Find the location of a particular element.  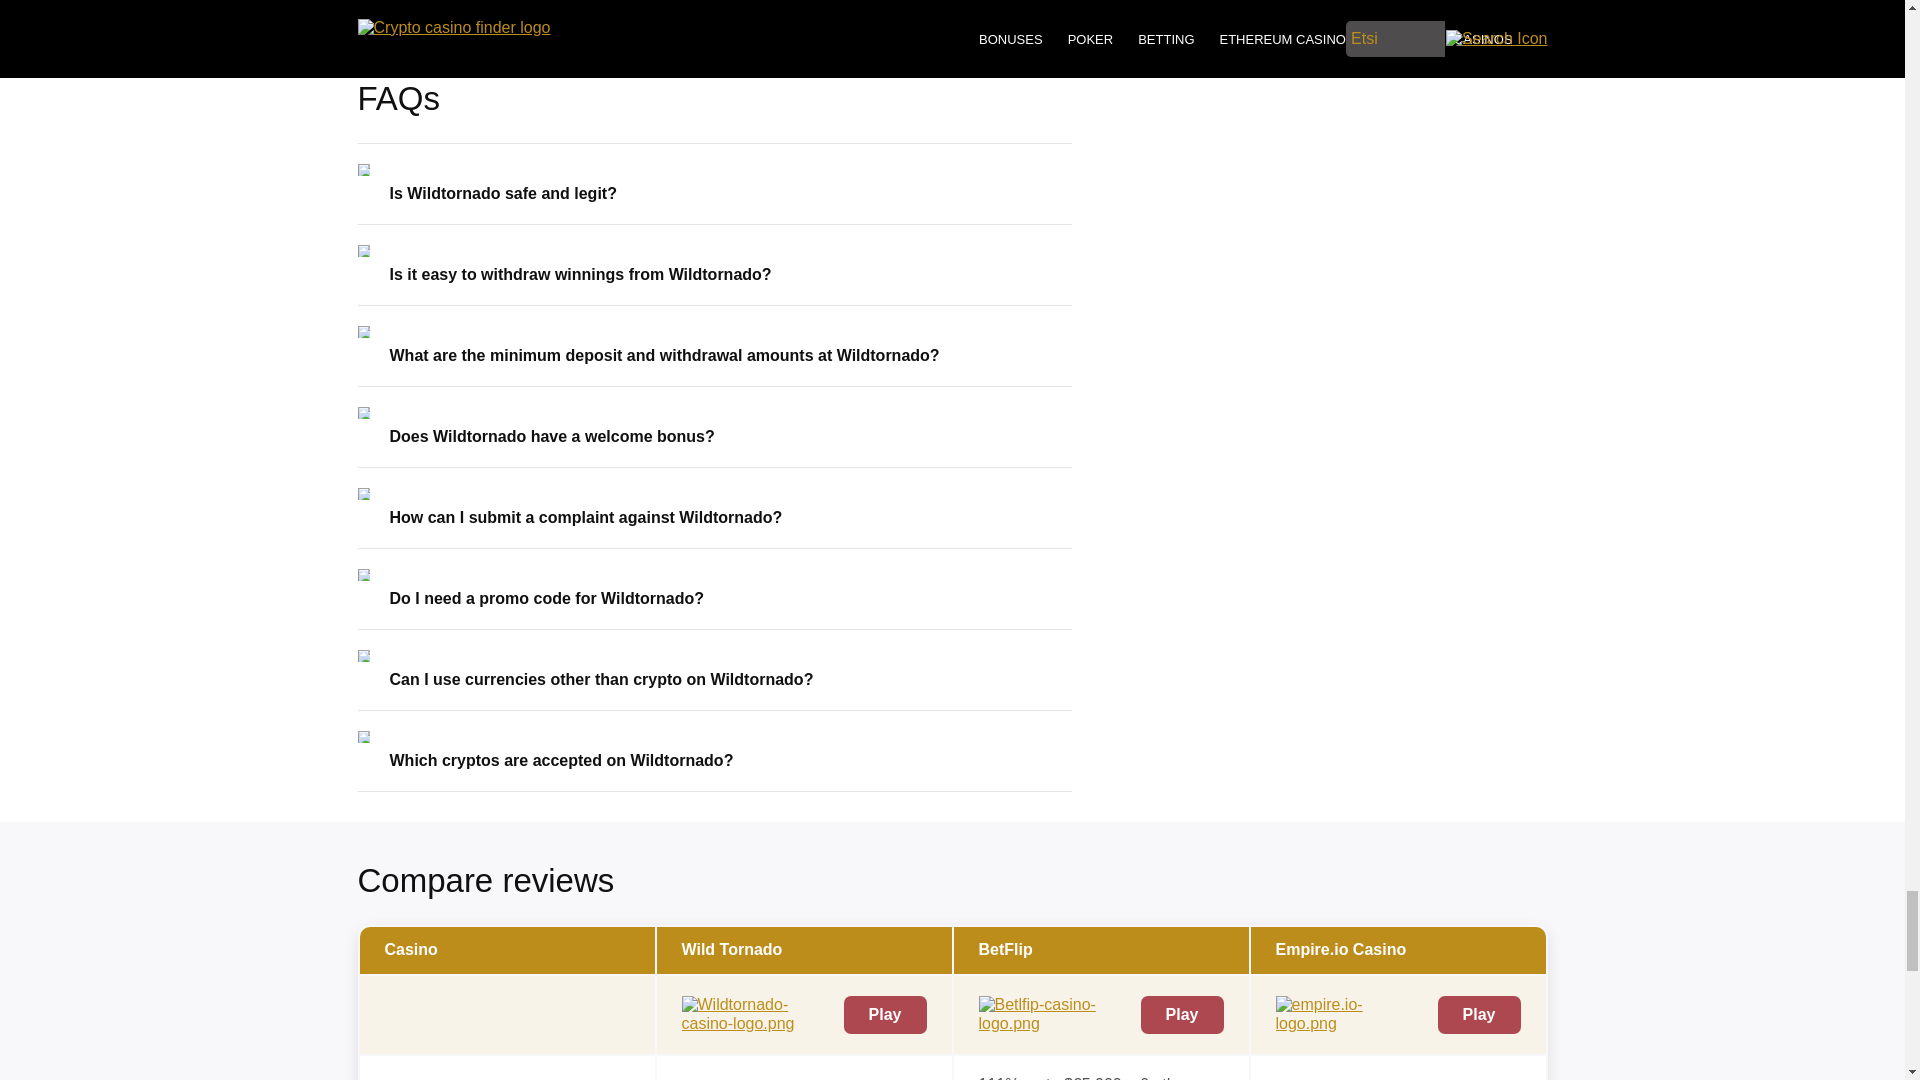

Play is located at coordinates (1479, 1014).